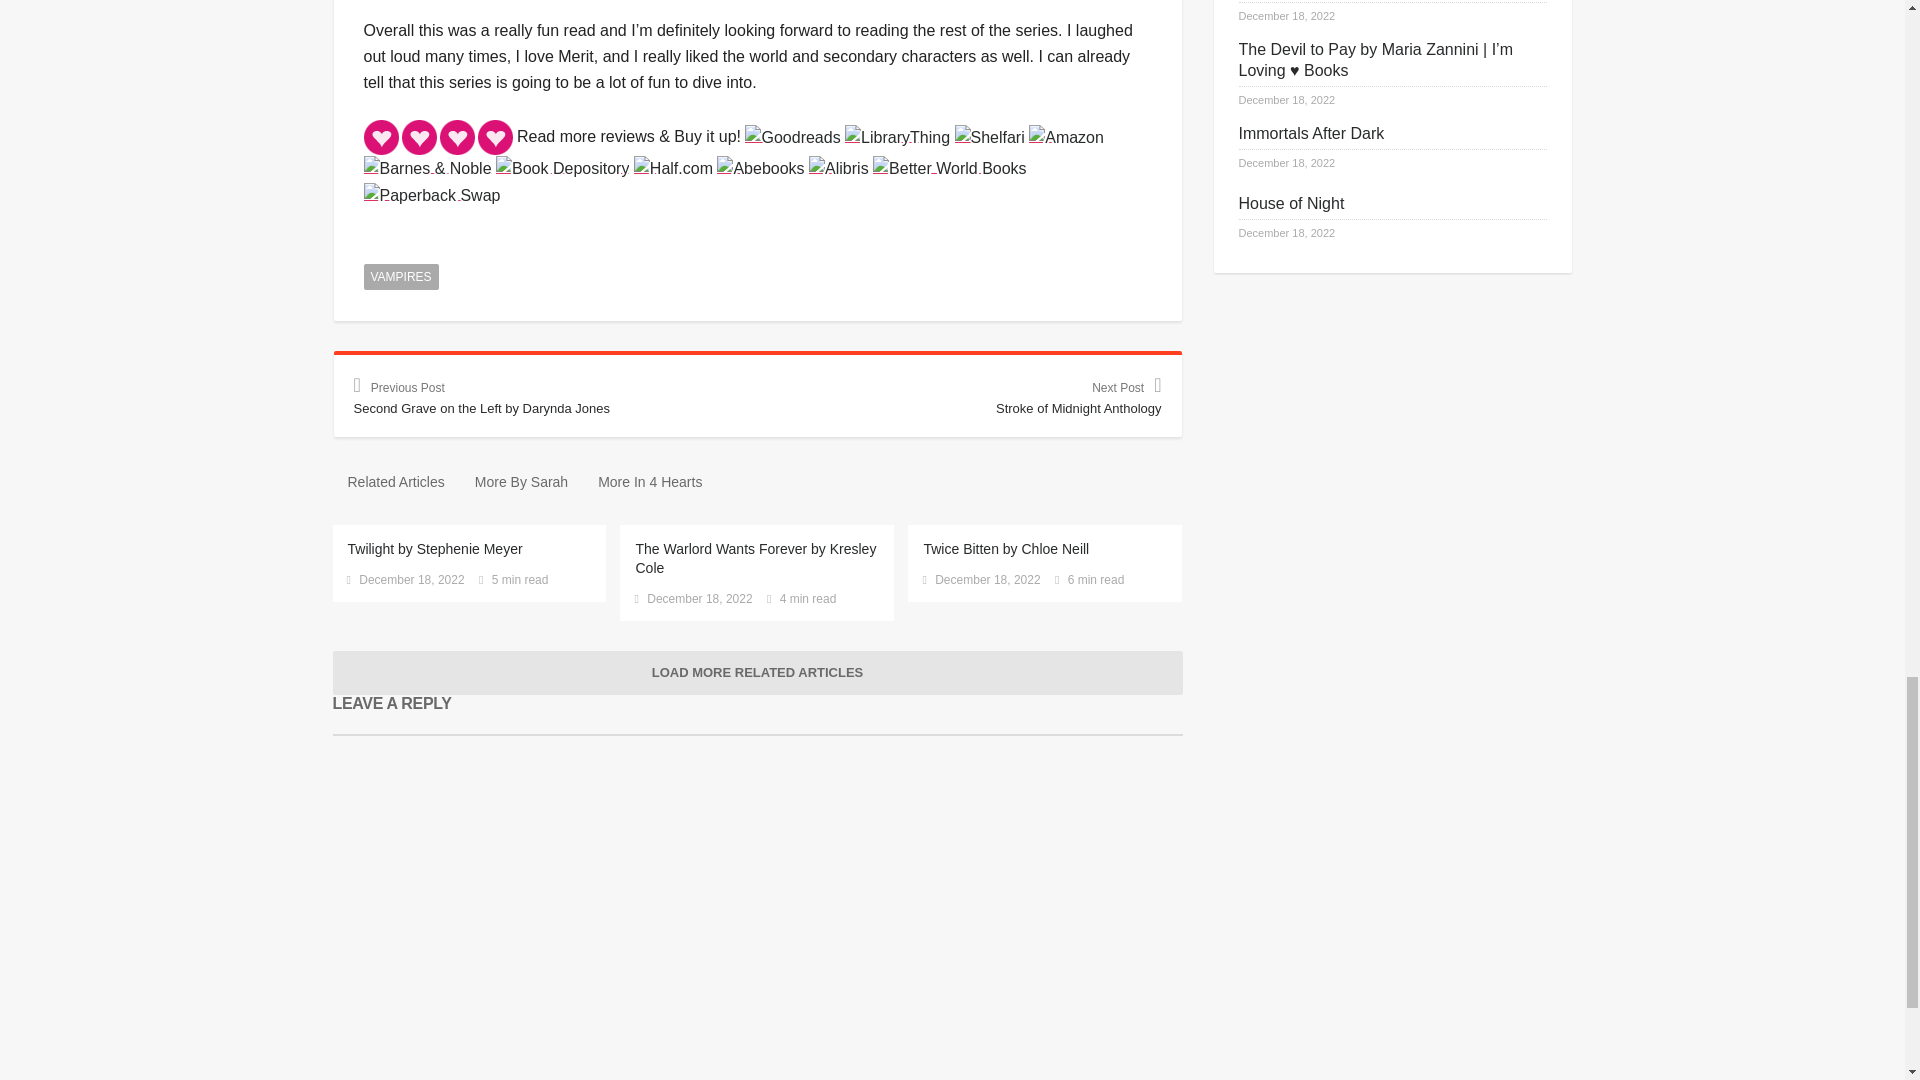 The image size is (1920, 1080). What do you see at coordinates (792, 137) in the screenshot?
I see `Goodreads` at bounding box center [792, 137].